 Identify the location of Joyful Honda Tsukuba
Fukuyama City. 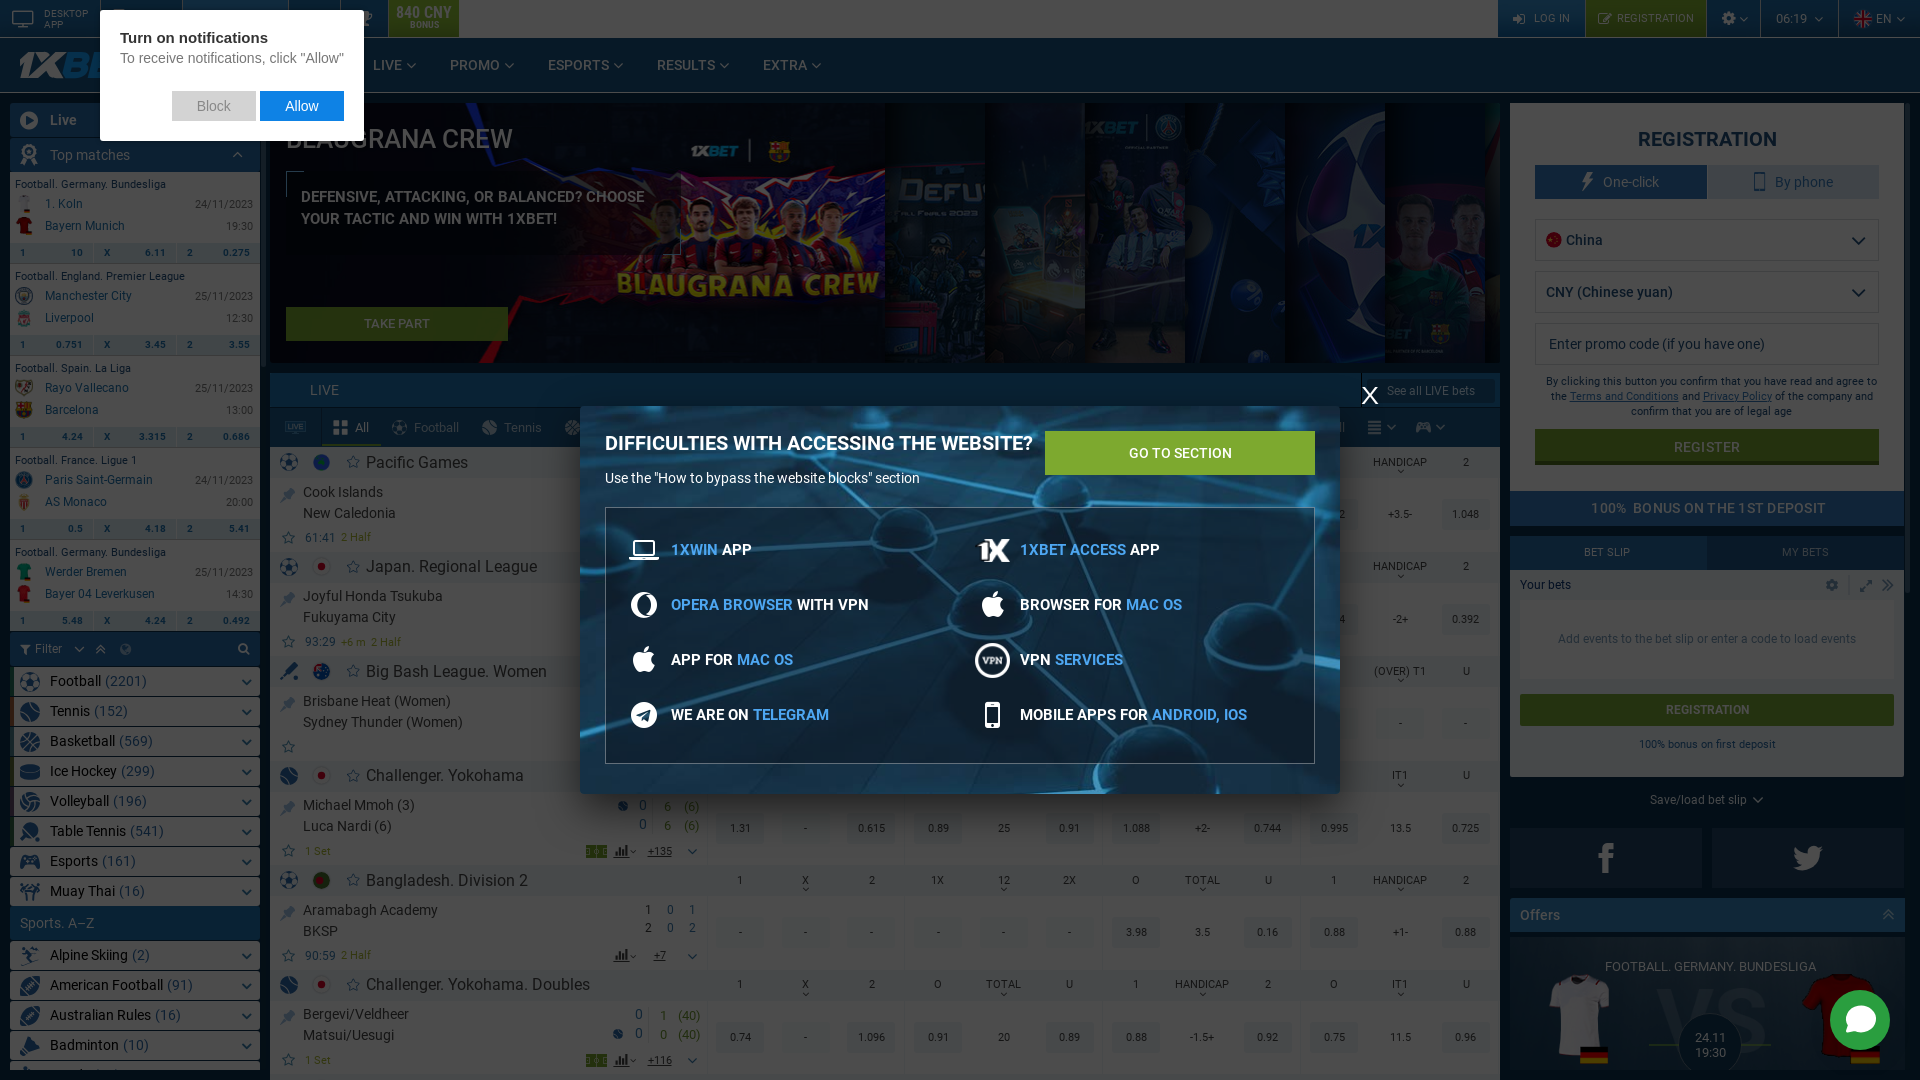
(464, 605).